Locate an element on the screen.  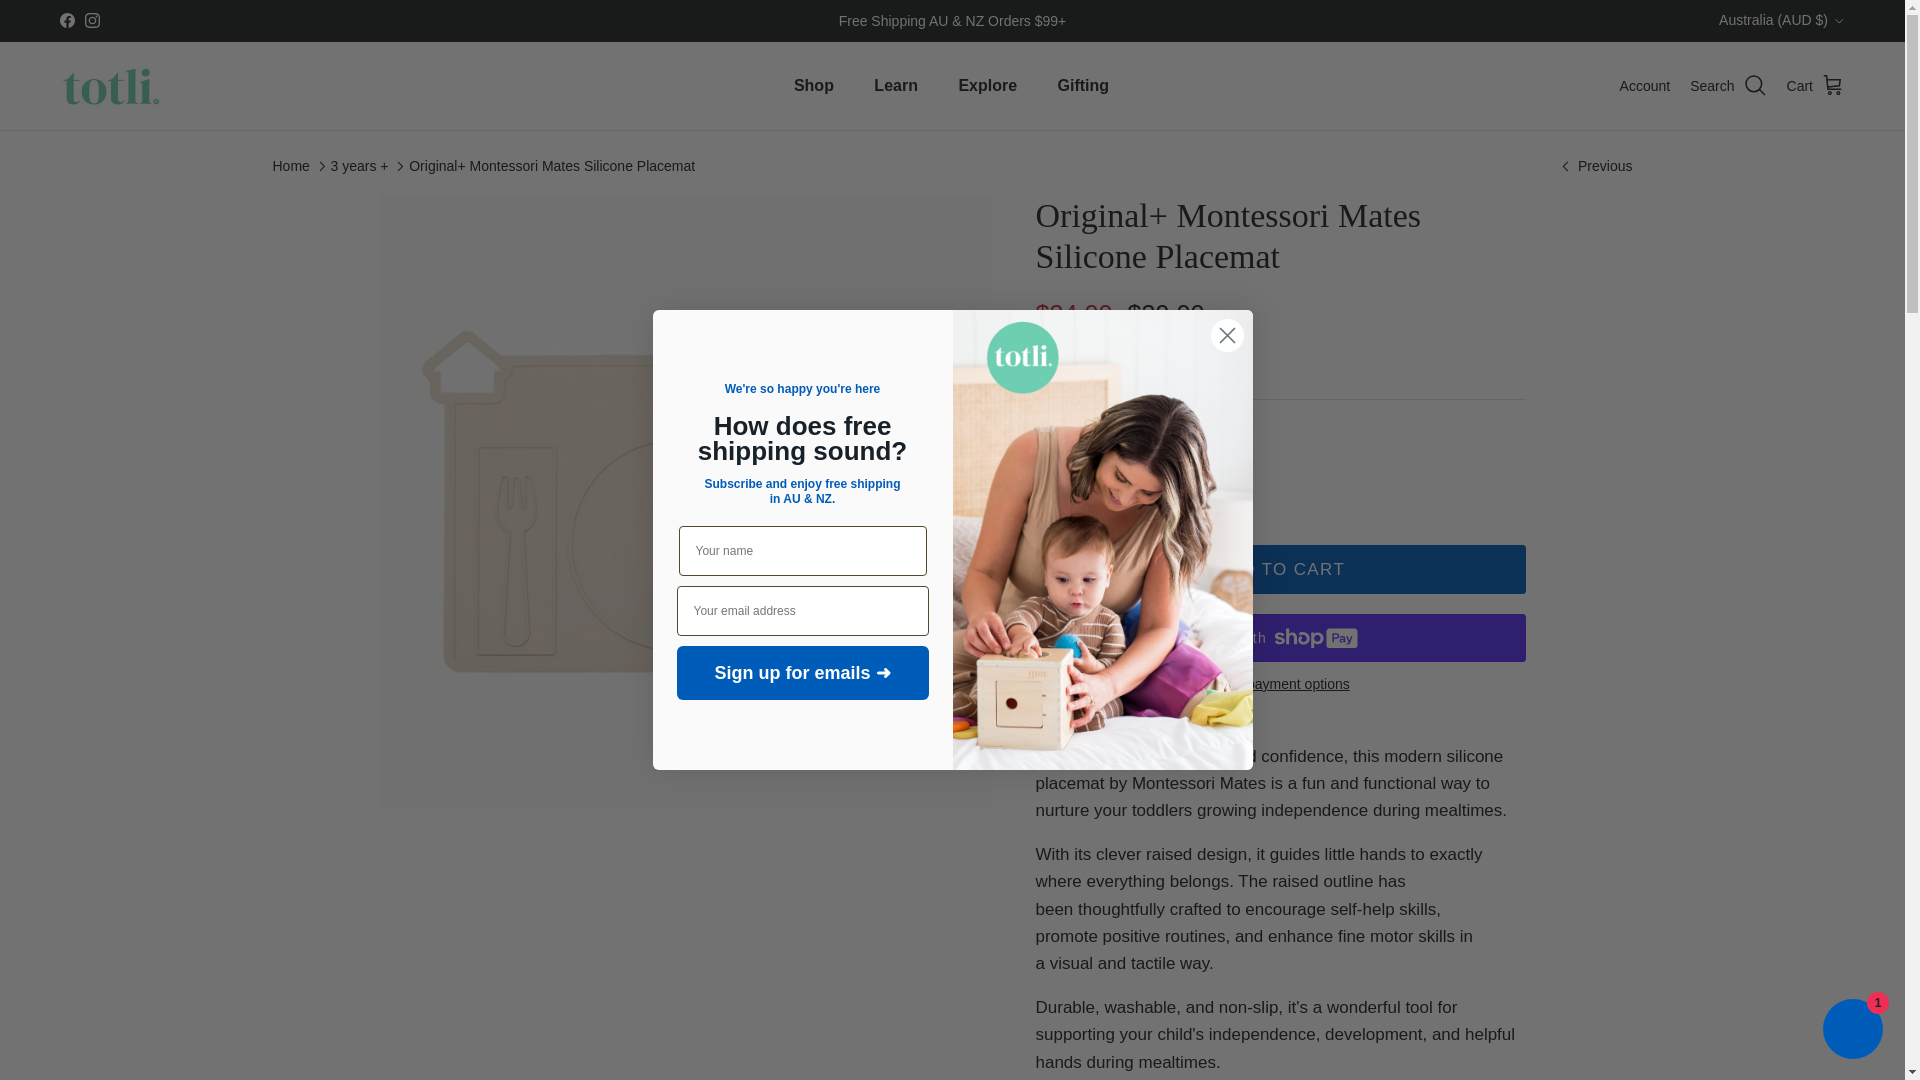
Explore is located at coordinates (987, 85).